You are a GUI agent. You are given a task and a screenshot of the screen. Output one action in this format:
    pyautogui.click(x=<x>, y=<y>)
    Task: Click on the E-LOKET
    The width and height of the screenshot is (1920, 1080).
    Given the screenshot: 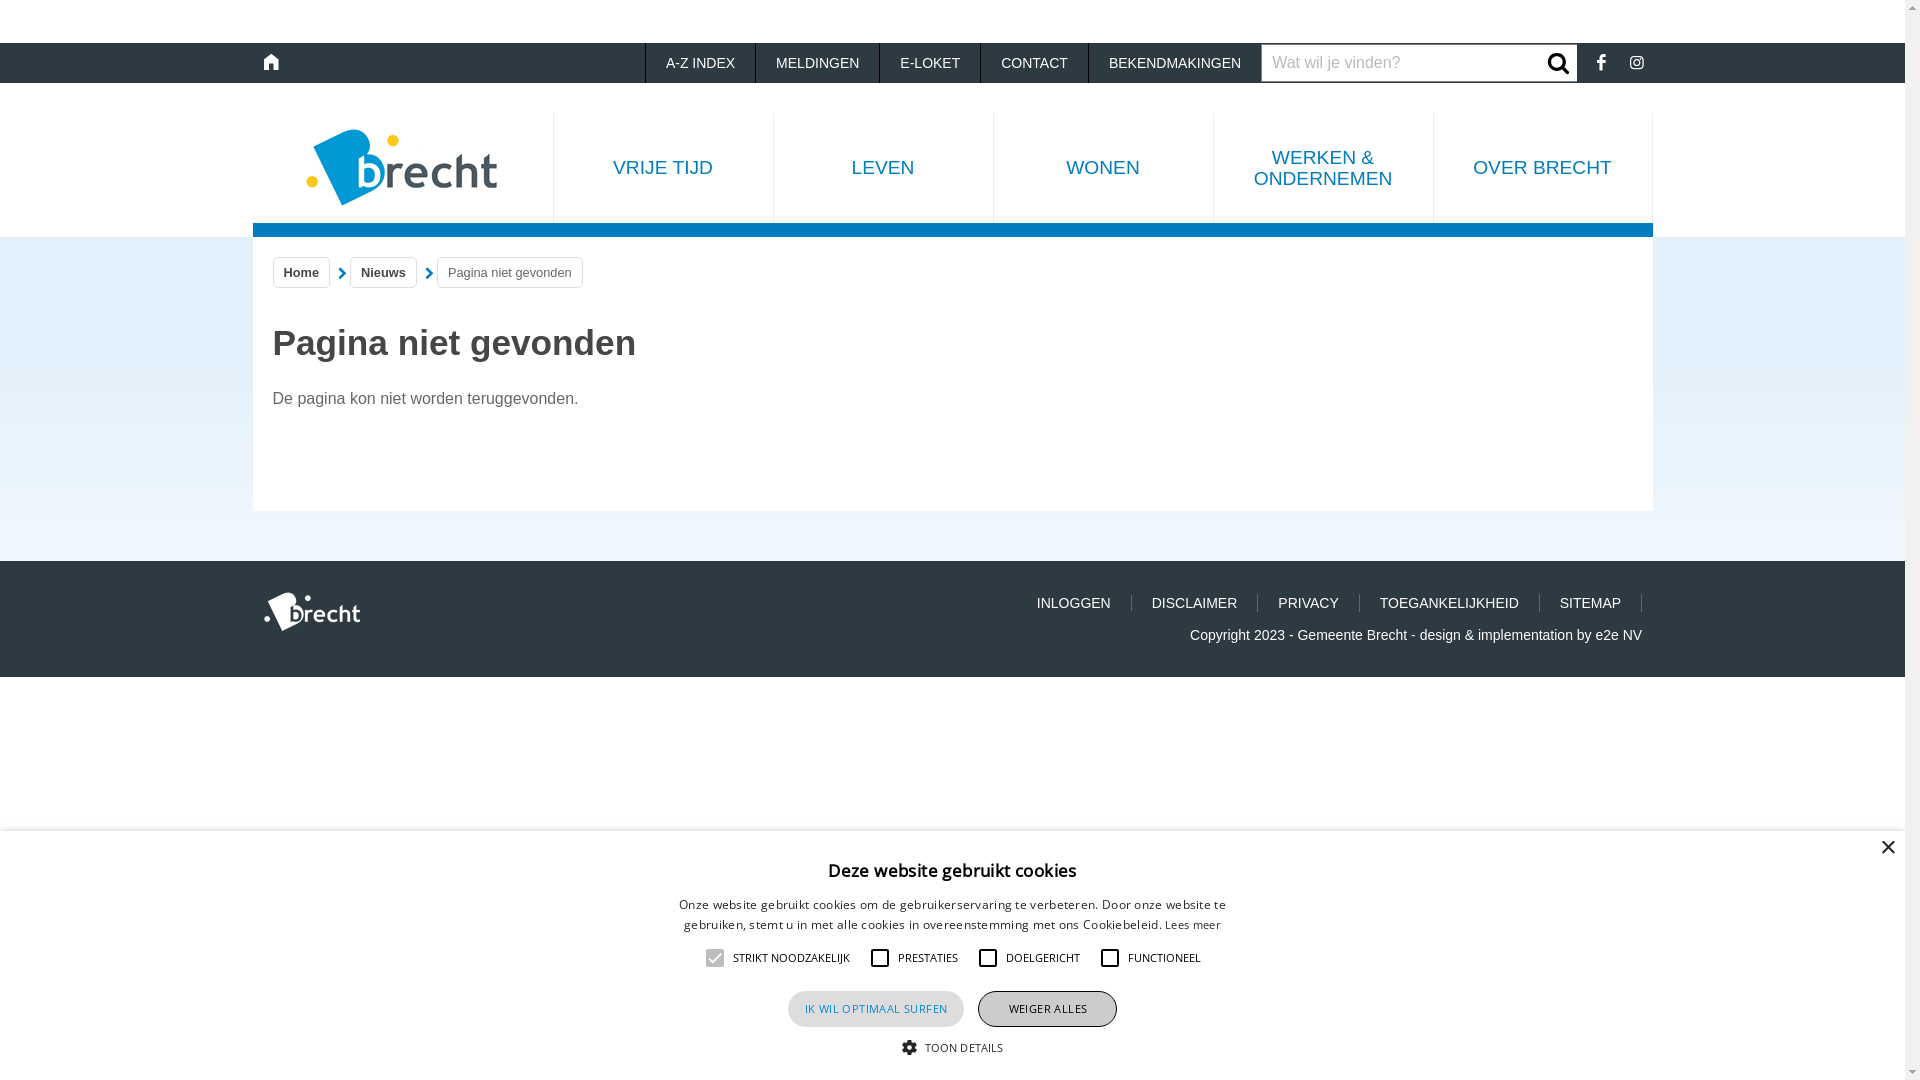 What is the action you would take?
    pyautogui.click(x=929, y=63)
    